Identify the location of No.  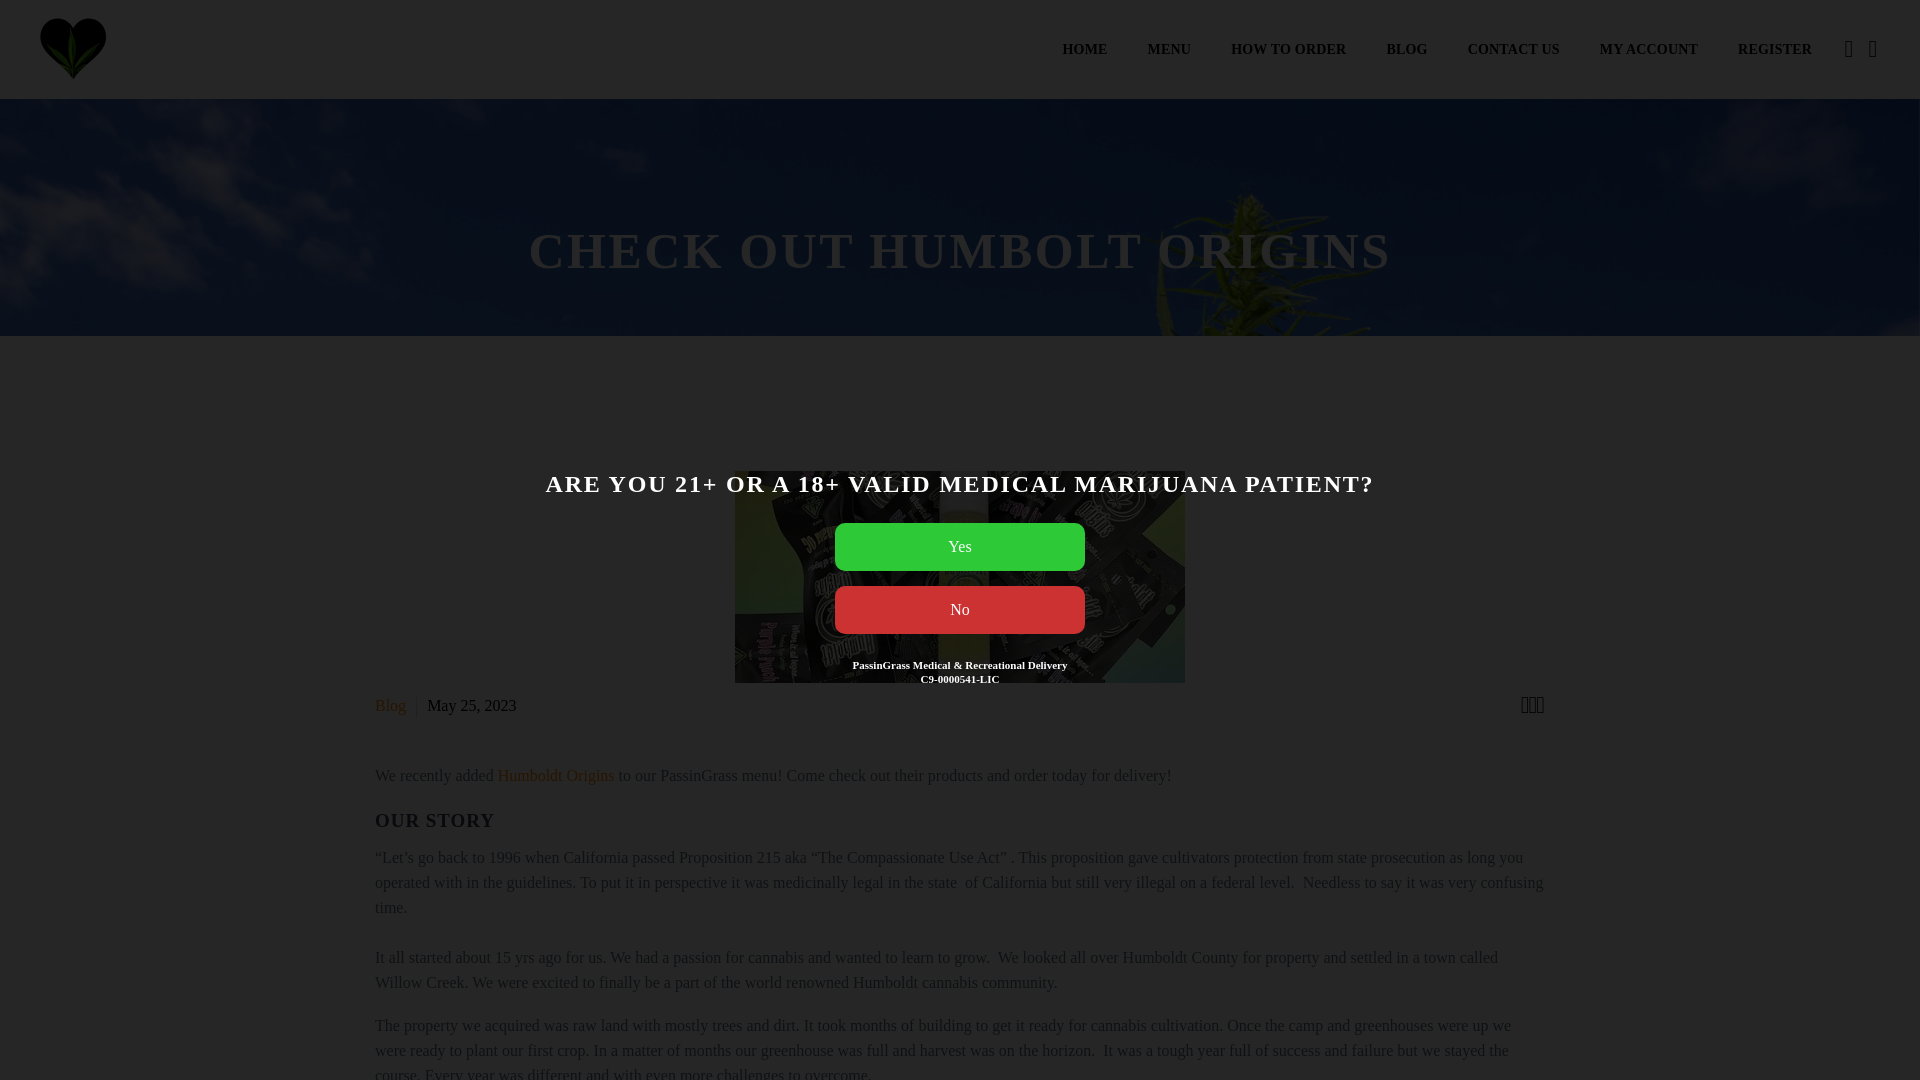
(960, 610).